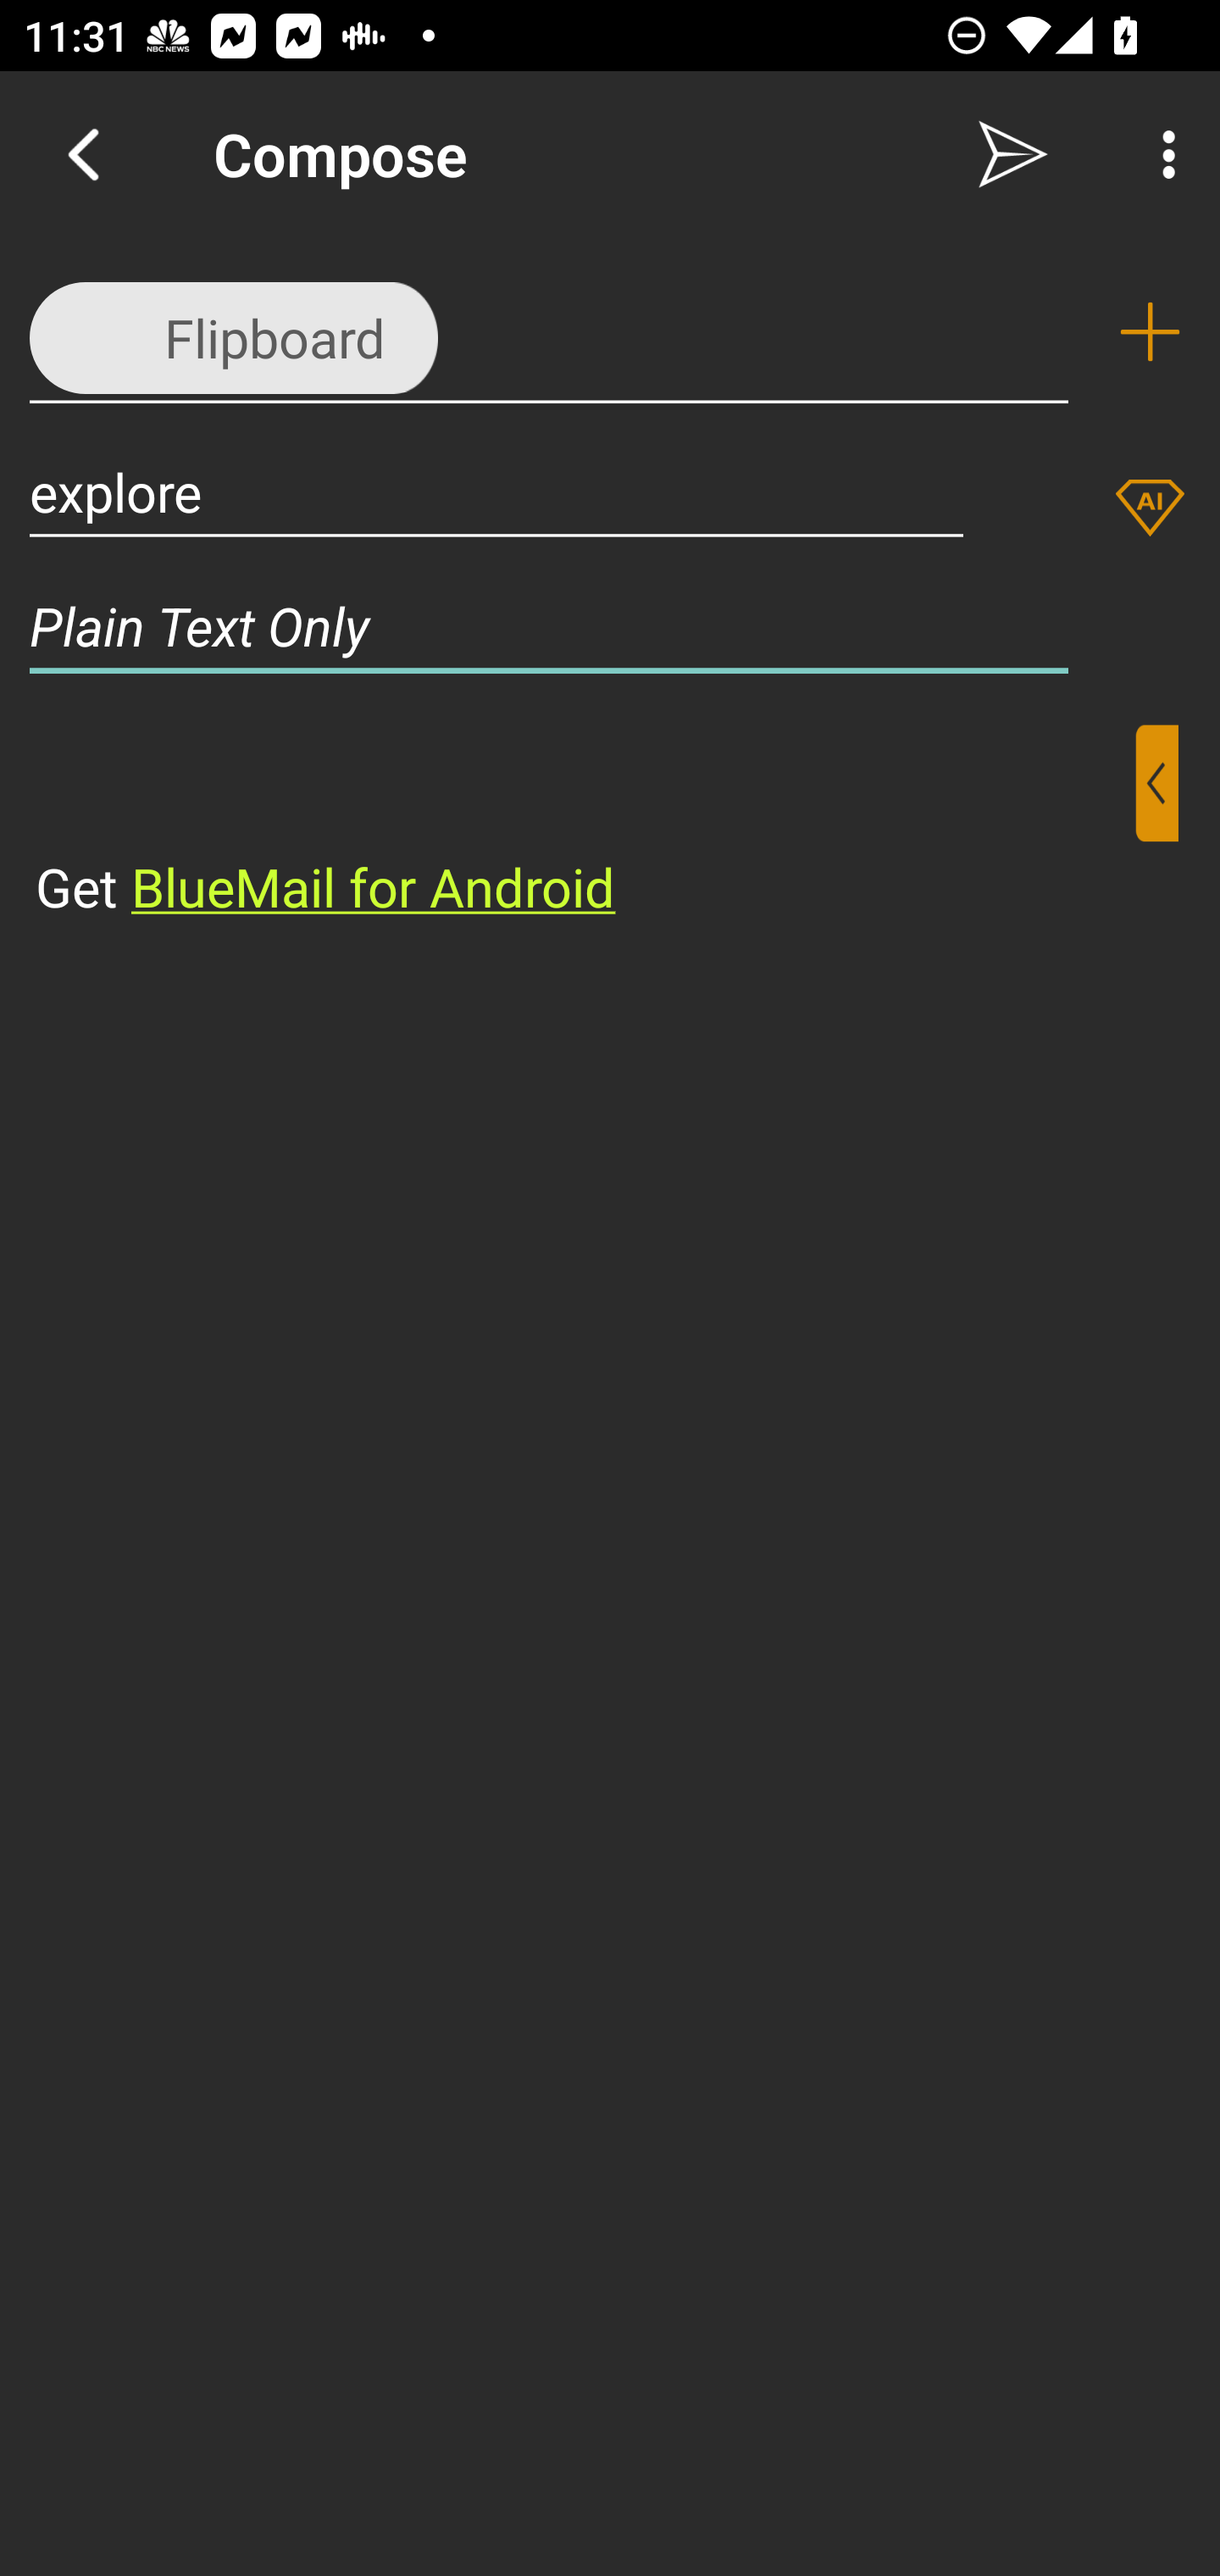  I want to click on Send, so click(1013, 154).